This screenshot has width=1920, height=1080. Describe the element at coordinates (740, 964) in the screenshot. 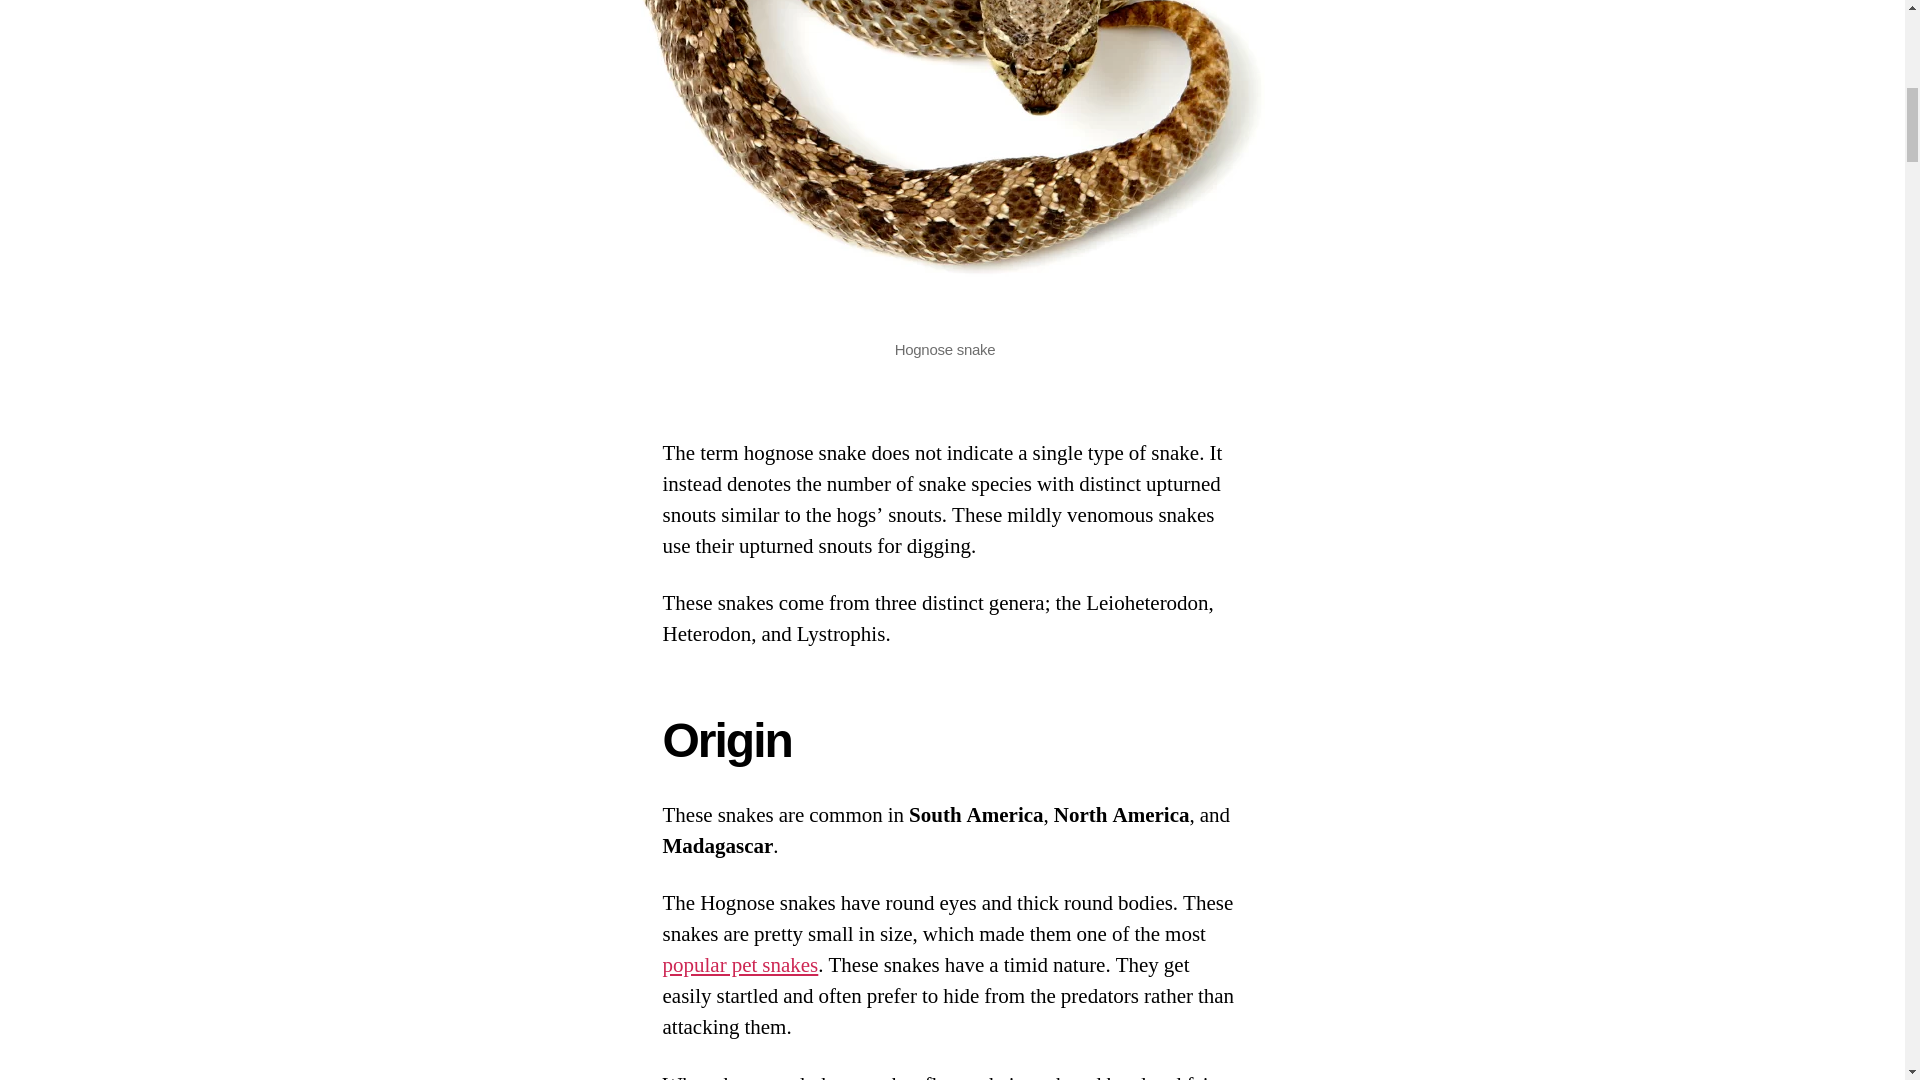

I see `popular pet snakes` at that location.